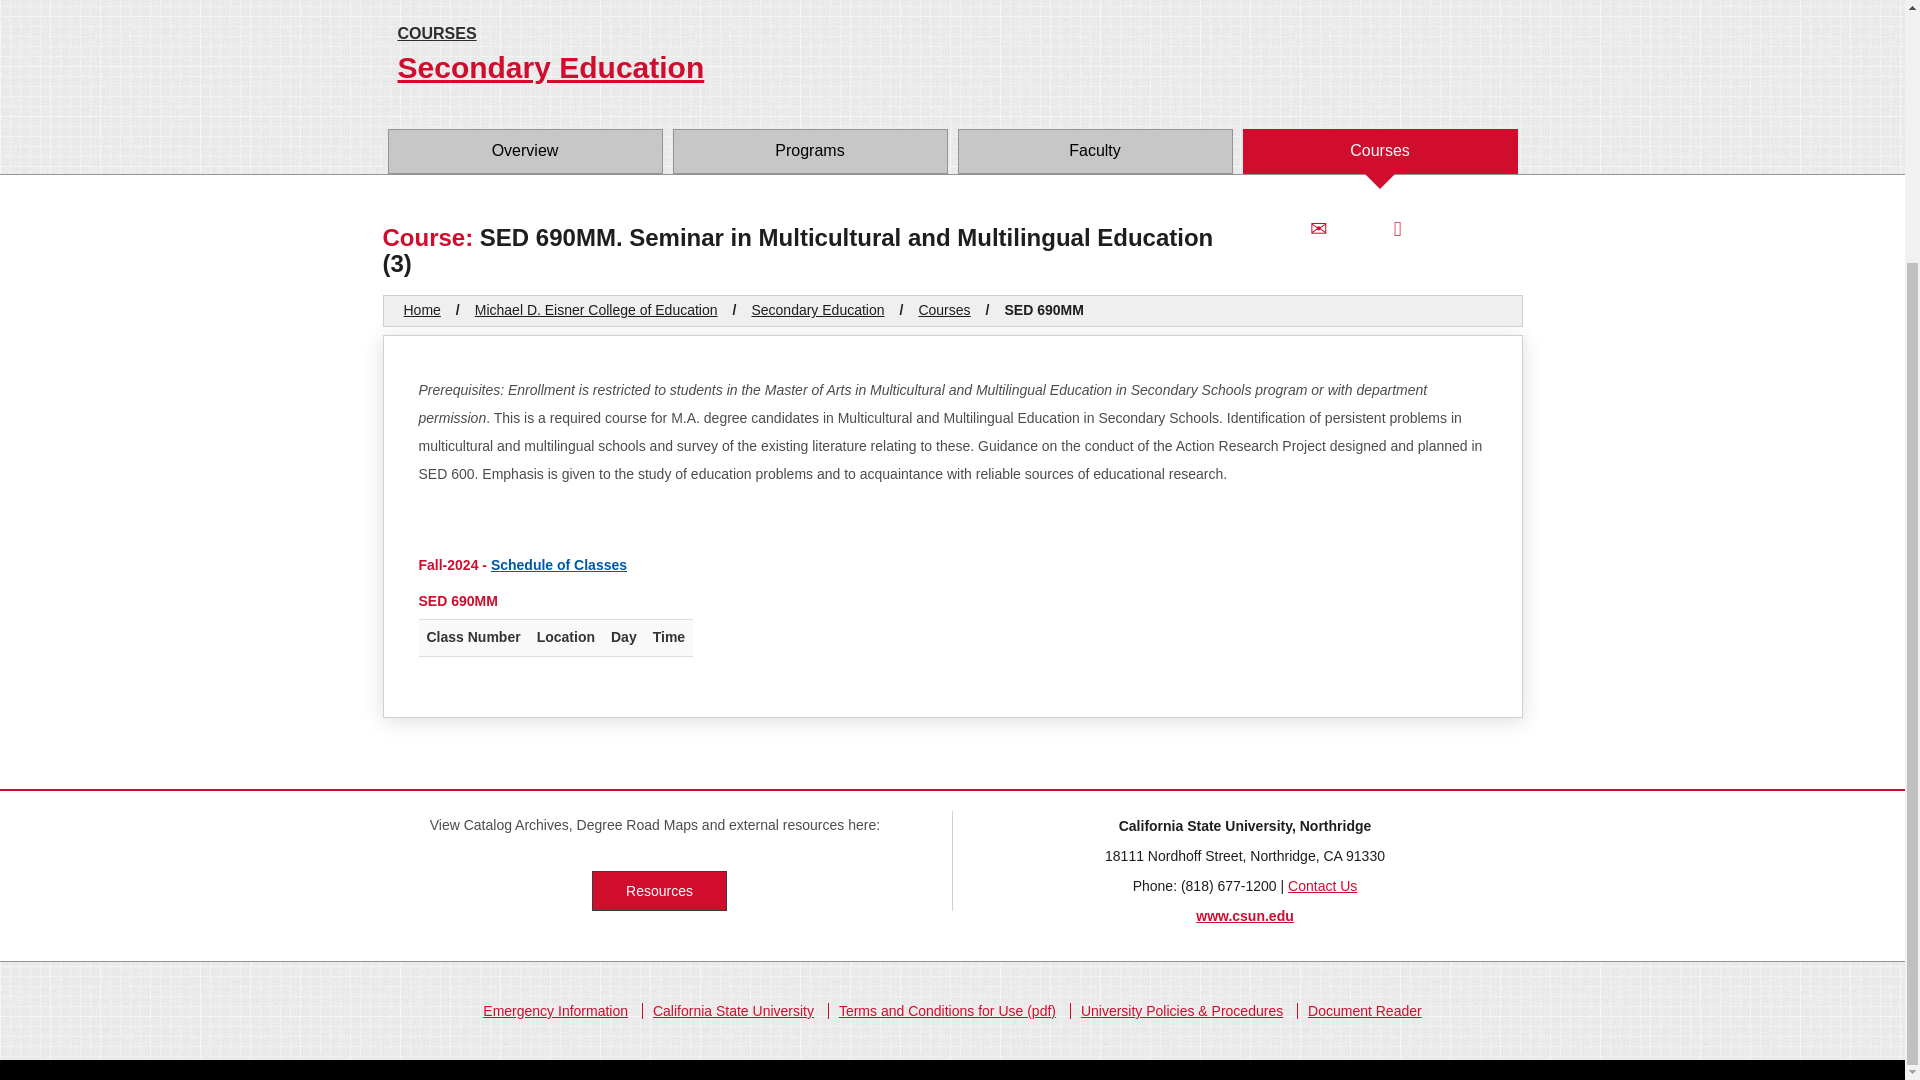  Describe the element at coordinates (1396, 228) in the screenshot. I see `Print this page.` at that location.